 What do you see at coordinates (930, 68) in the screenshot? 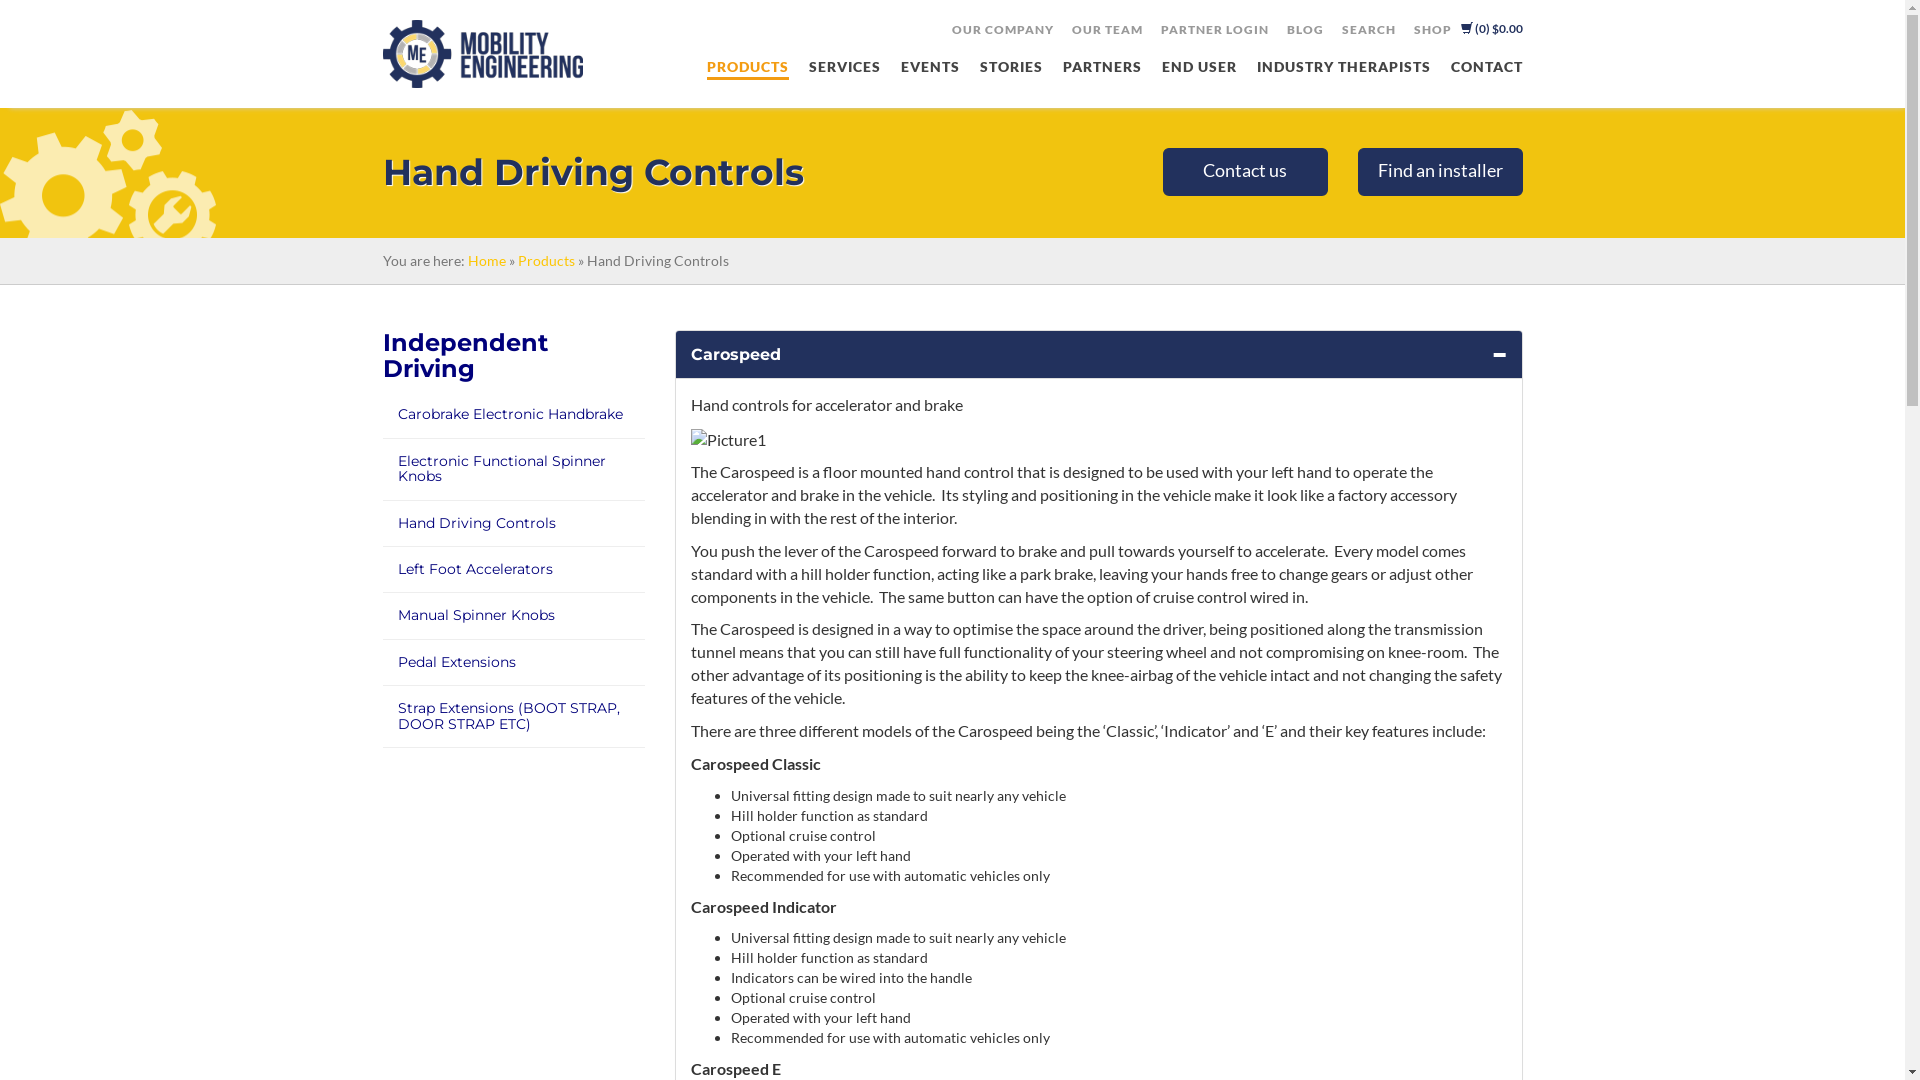
I see `EVENTS` at bounding box center [930, 68].